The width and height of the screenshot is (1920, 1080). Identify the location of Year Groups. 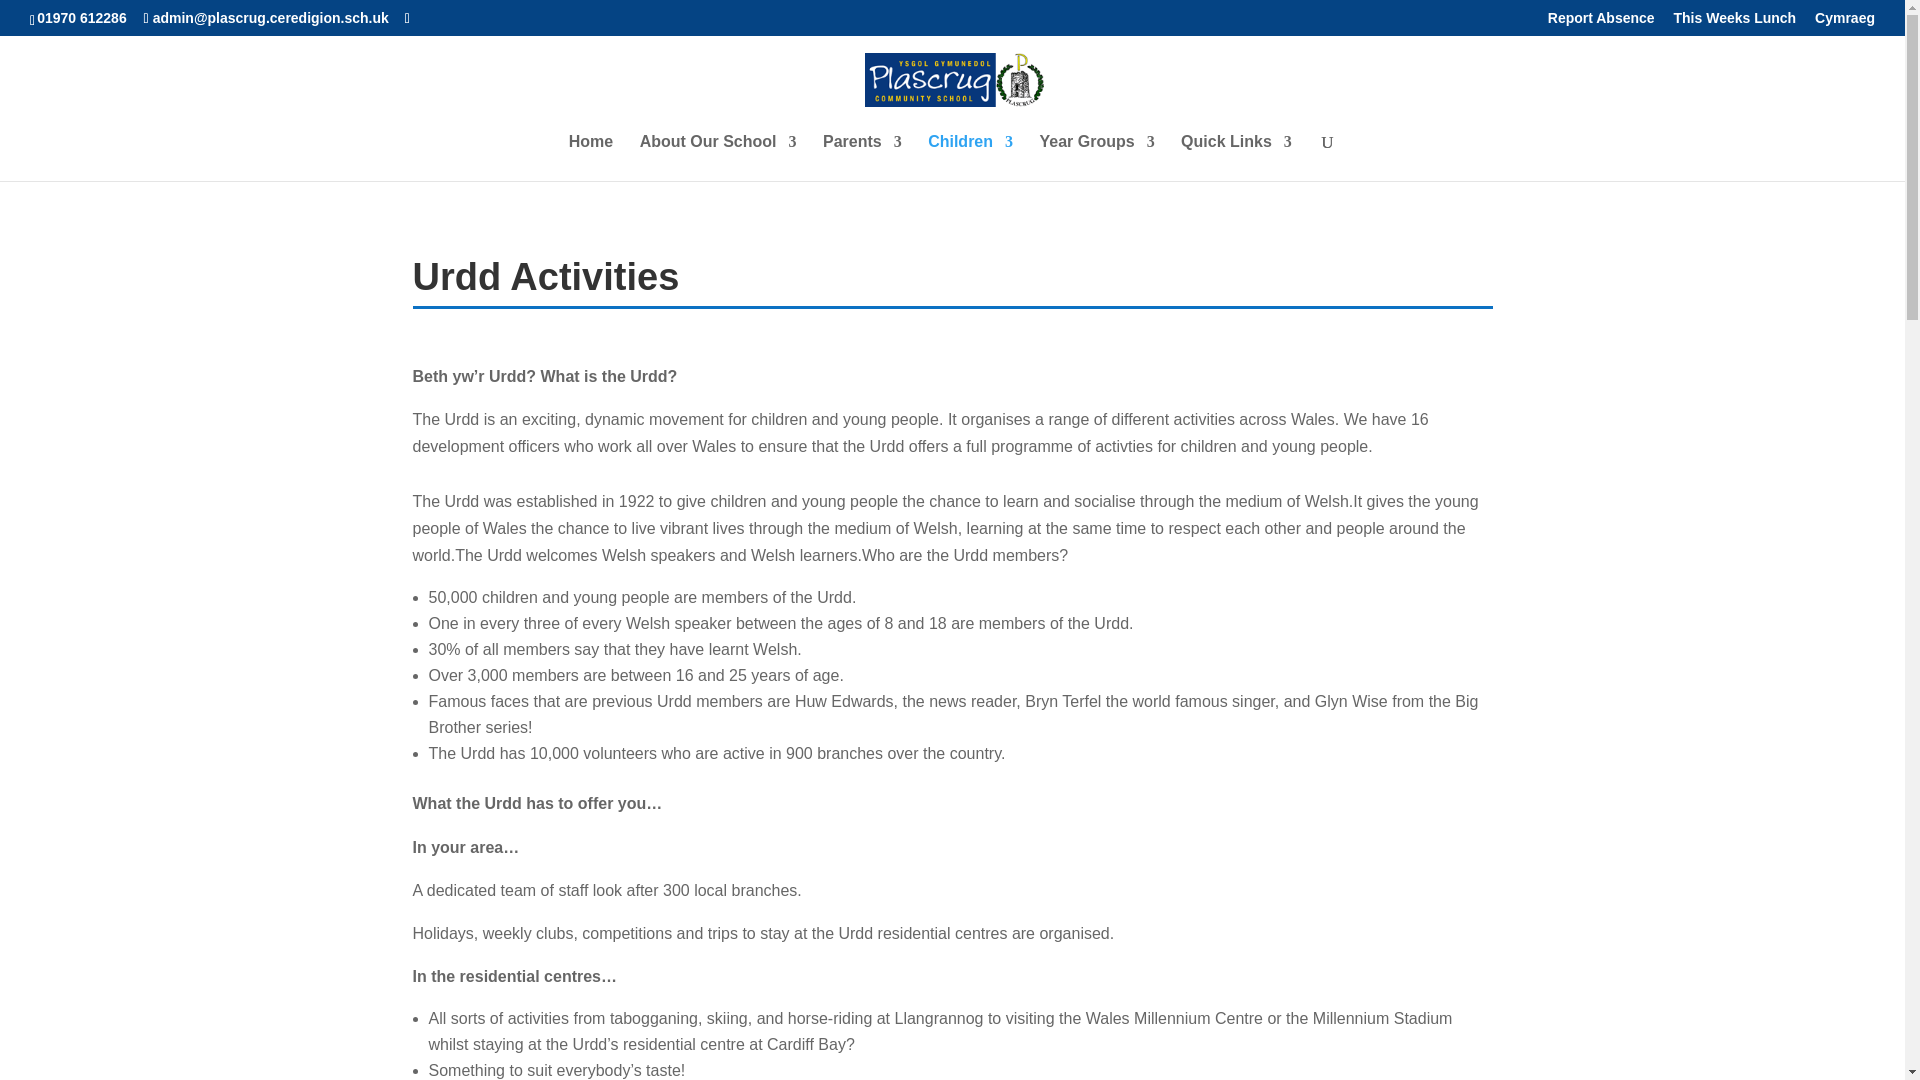
(1096, 158).